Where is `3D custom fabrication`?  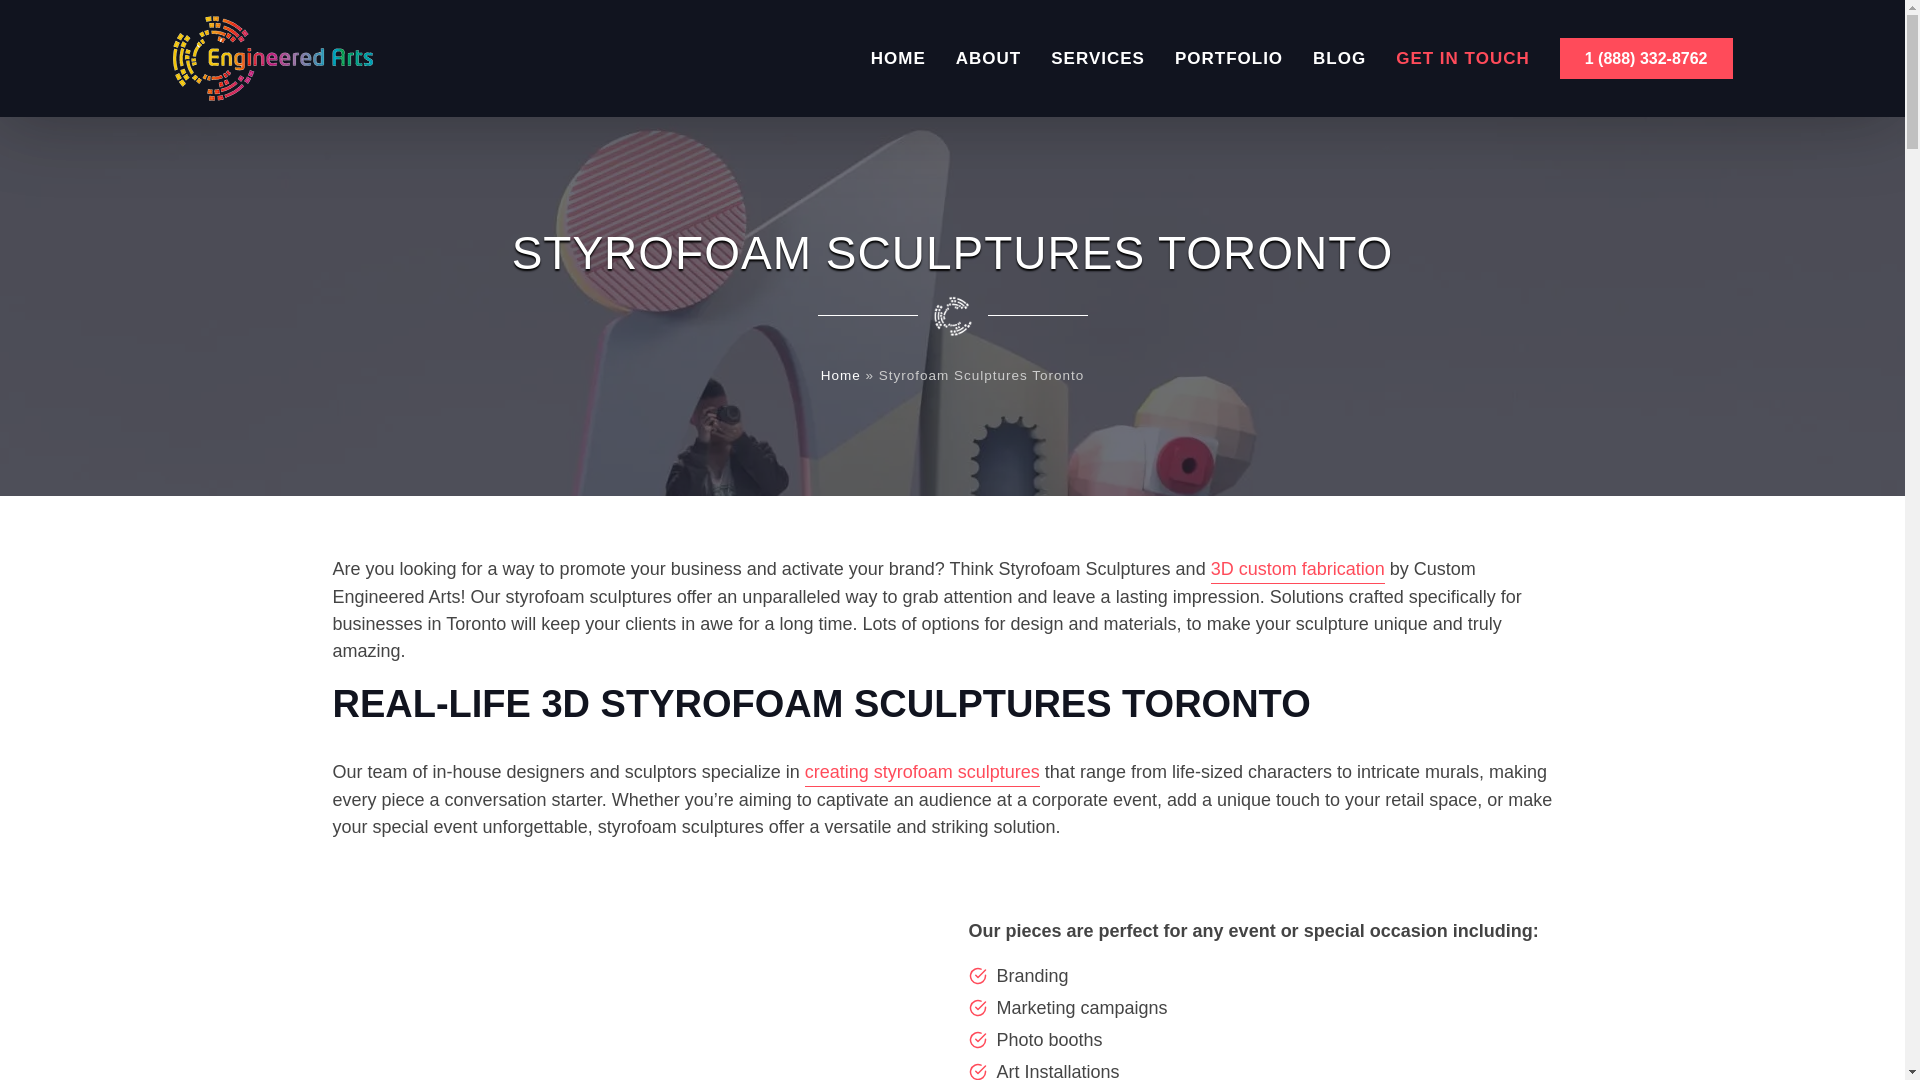
3D custom fabrication is located at coordinates (1298, 570).